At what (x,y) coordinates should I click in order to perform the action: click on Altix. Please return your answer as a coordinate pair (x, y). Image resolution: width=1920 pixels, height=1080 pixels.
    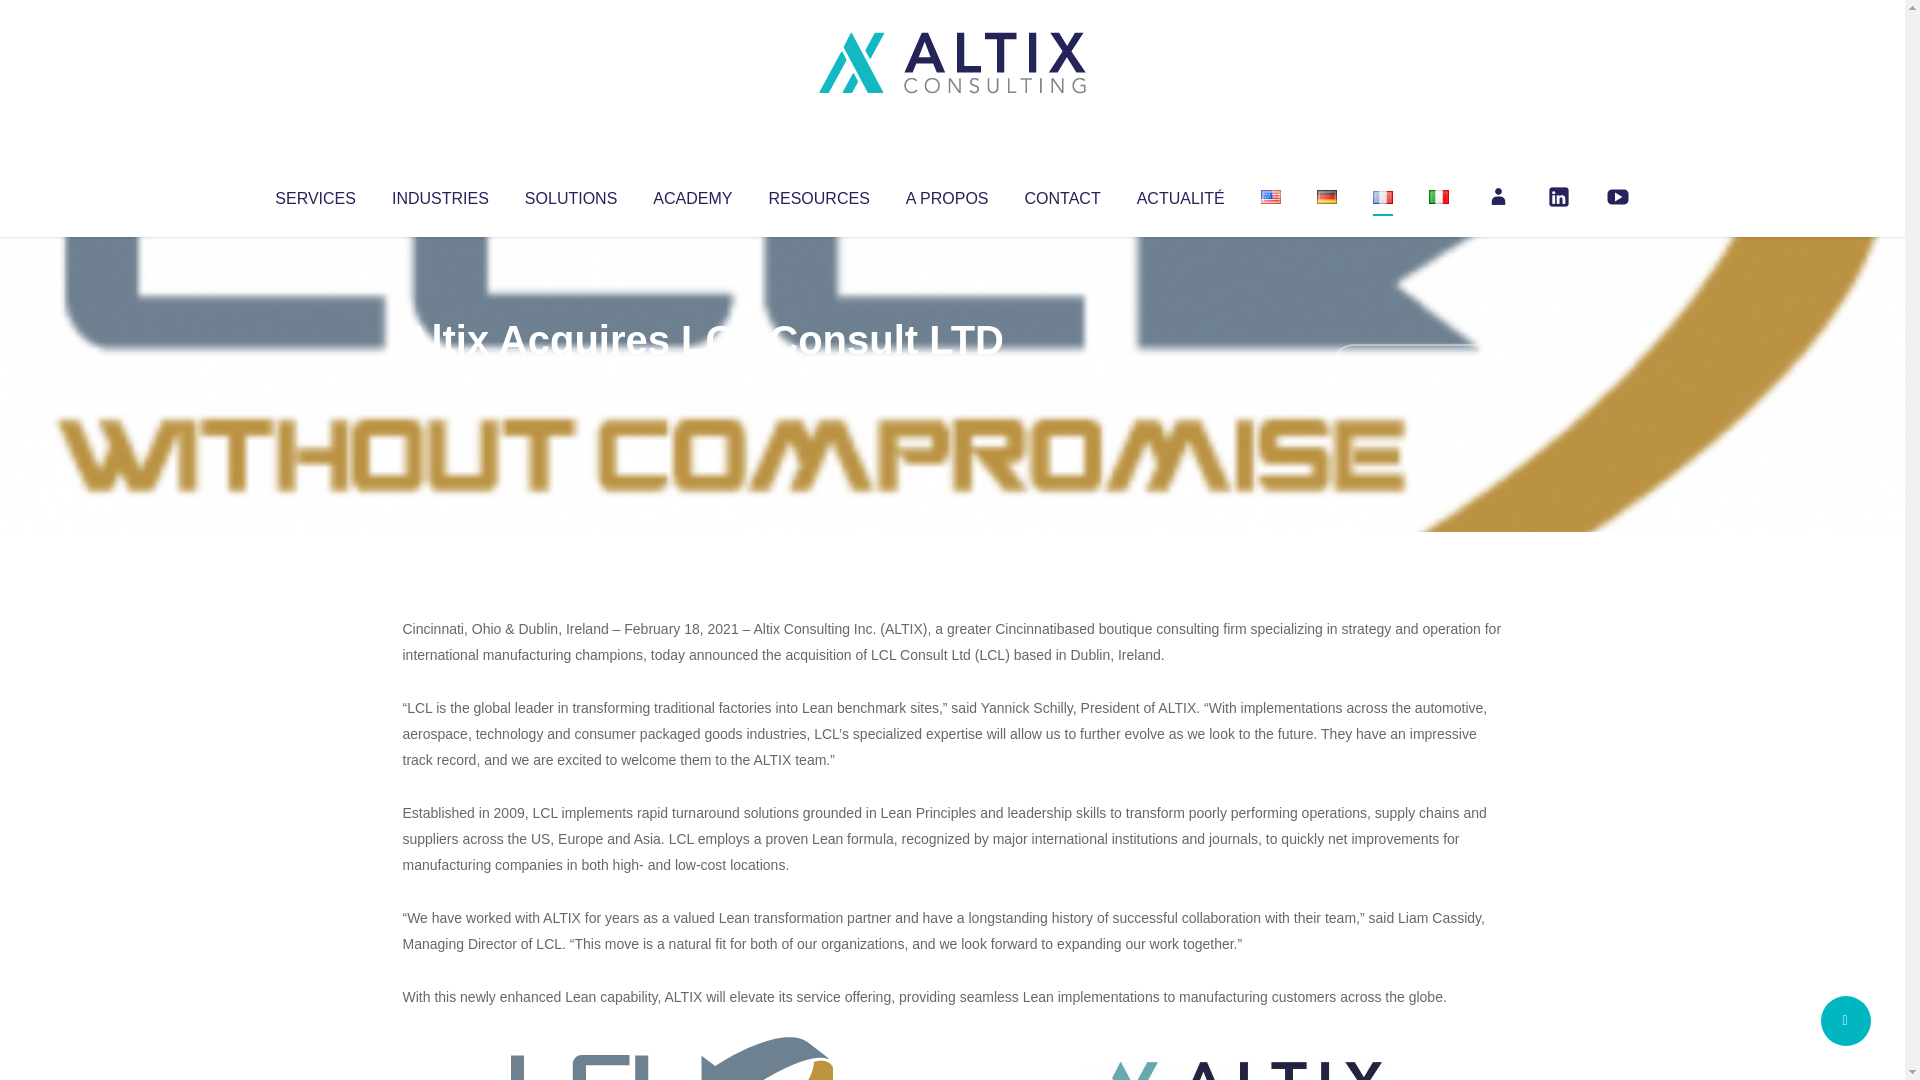
    Looking at the image, I should click on (440, 380).